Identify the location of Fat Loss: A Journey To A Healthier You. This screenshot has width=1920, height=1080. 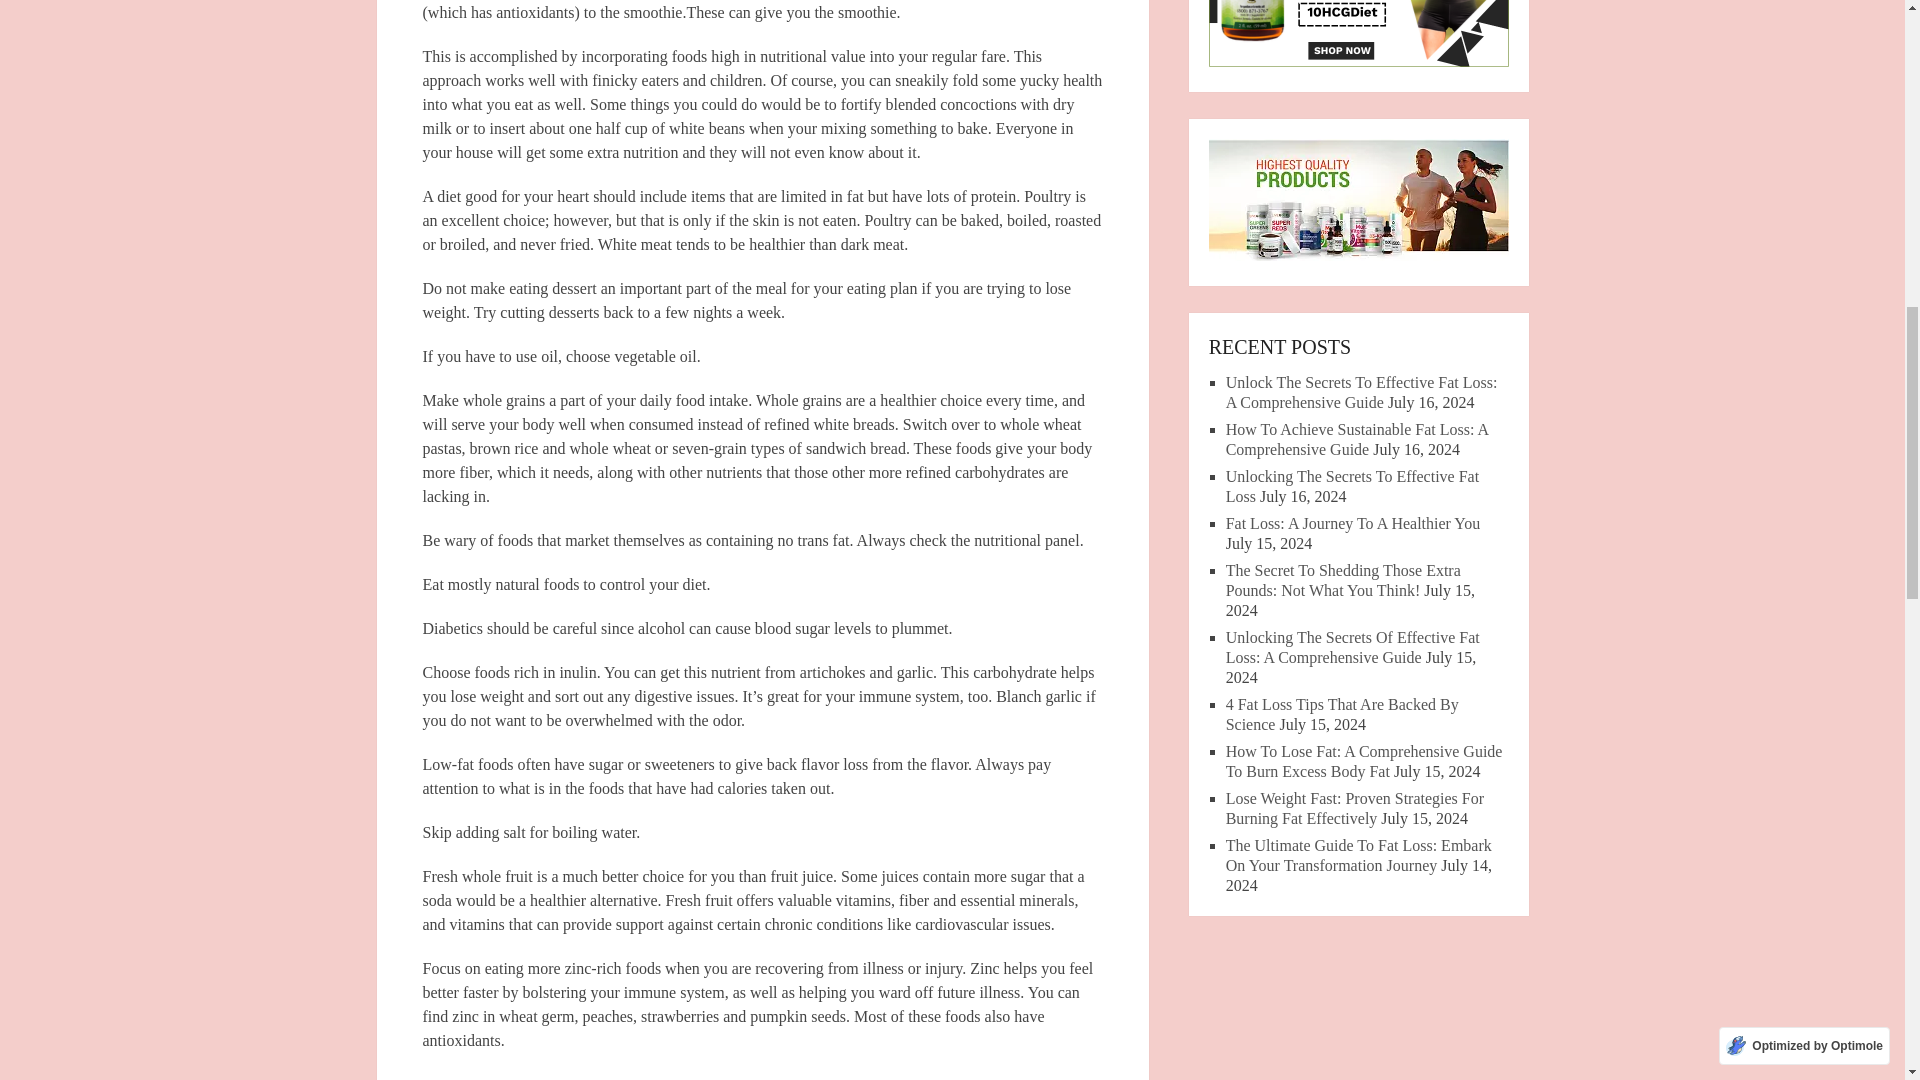
(1353, 524).